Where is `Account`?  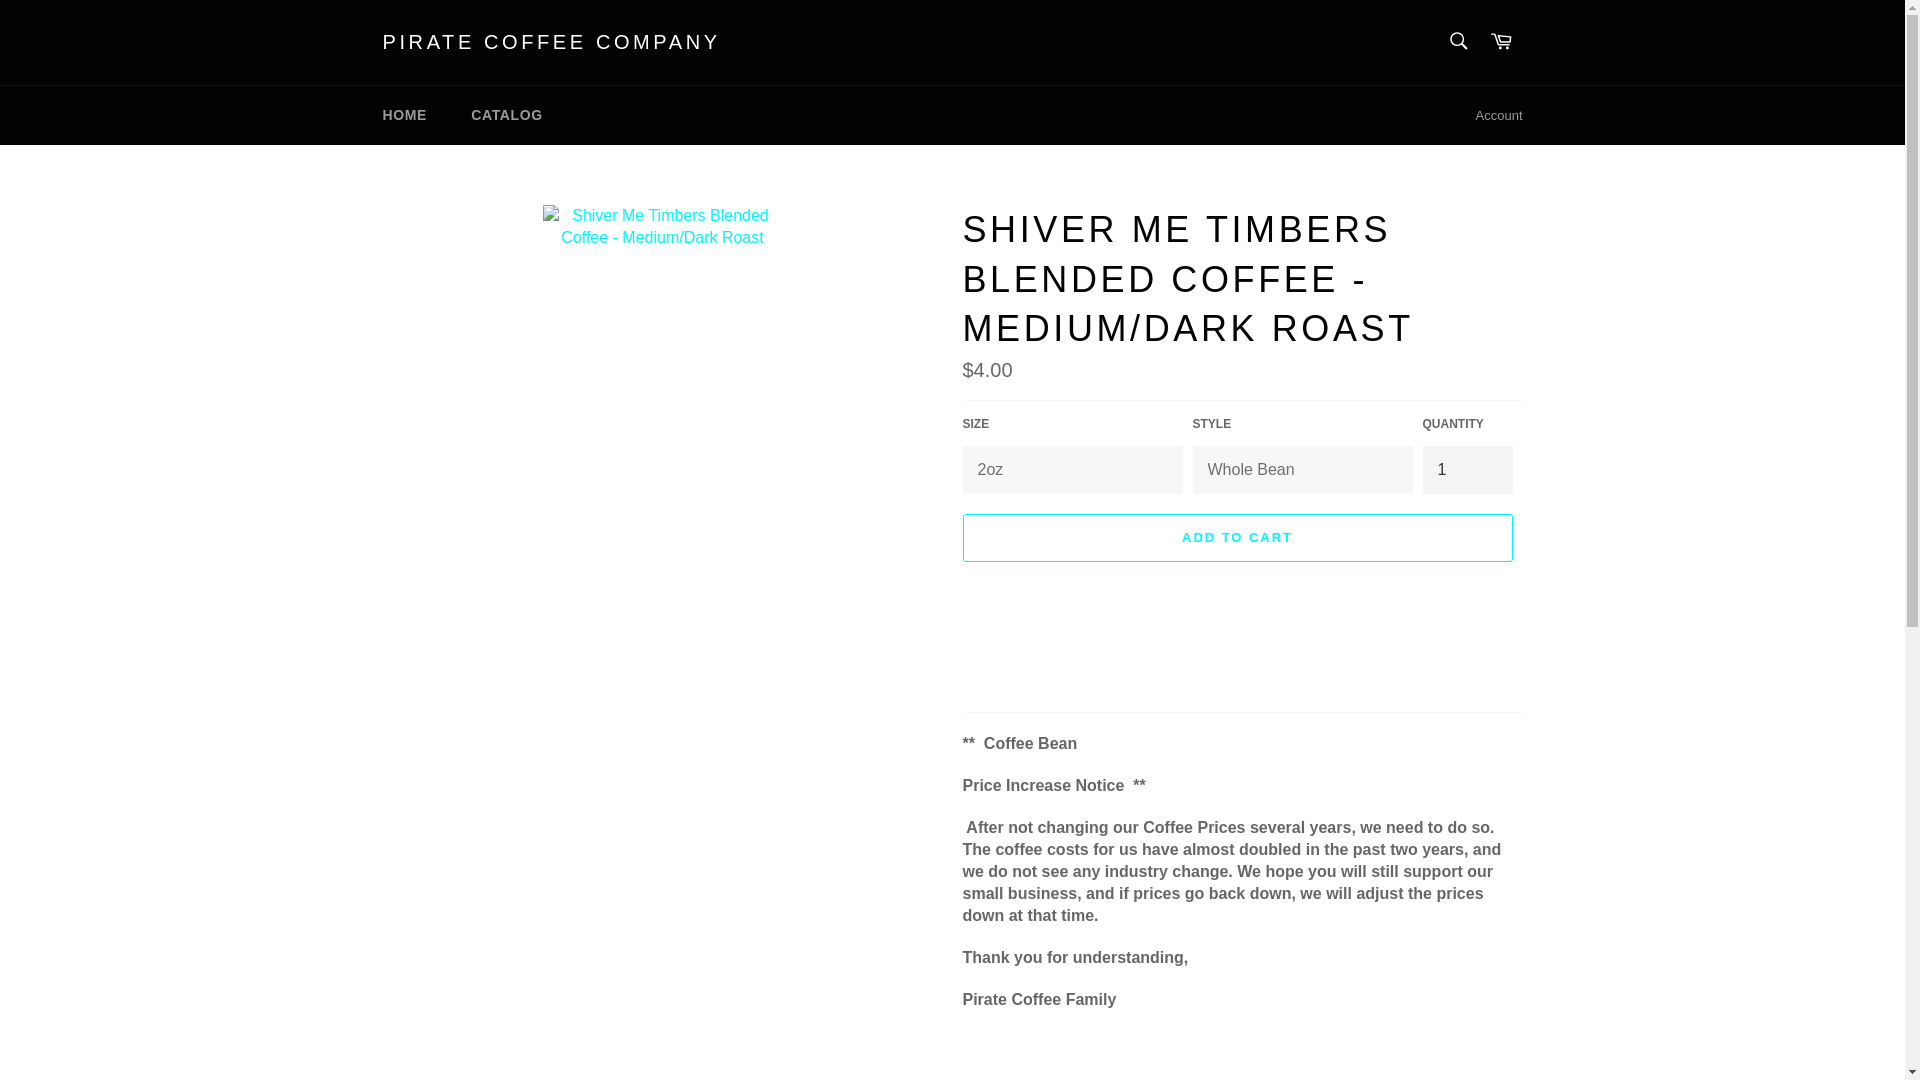 Account is located at coordinates (1499, 116).